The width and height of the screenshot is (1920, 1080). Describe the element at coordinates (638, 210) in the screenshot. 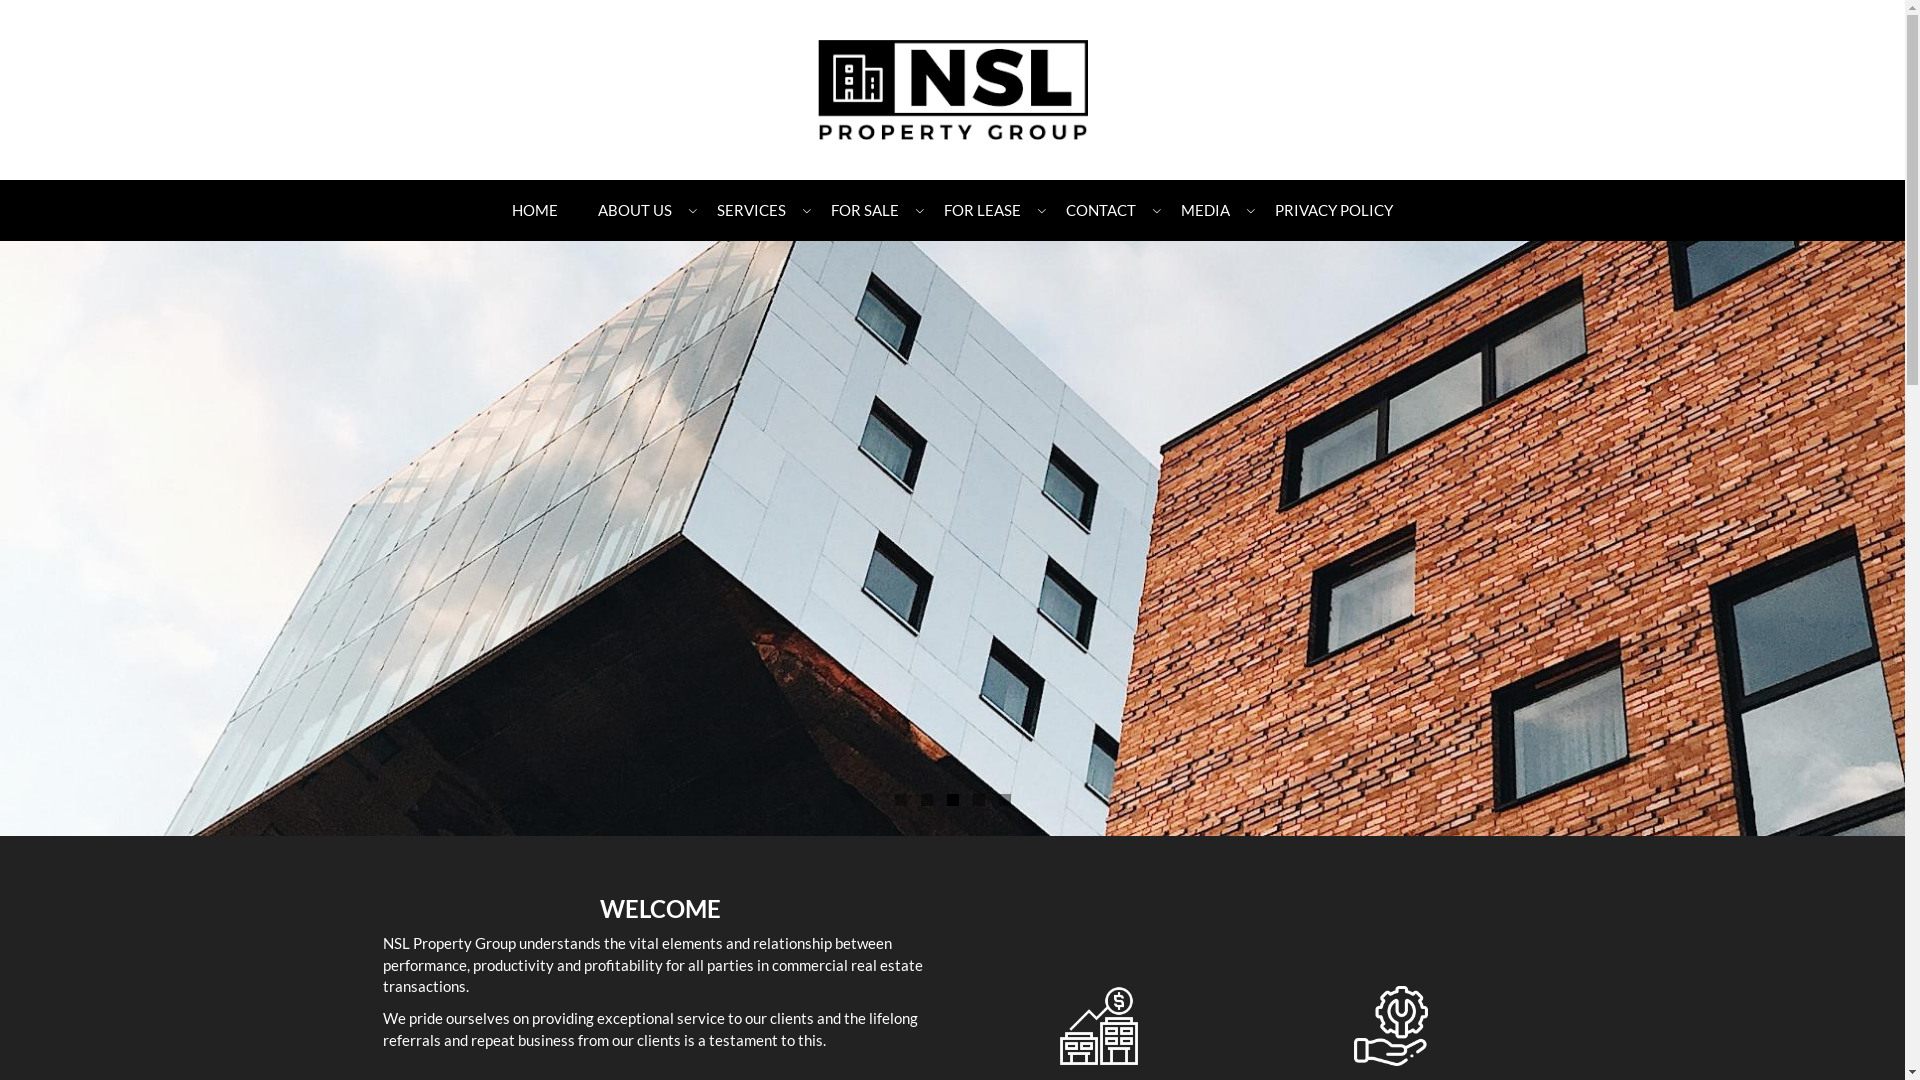

I see `ABOUT US` at that location.